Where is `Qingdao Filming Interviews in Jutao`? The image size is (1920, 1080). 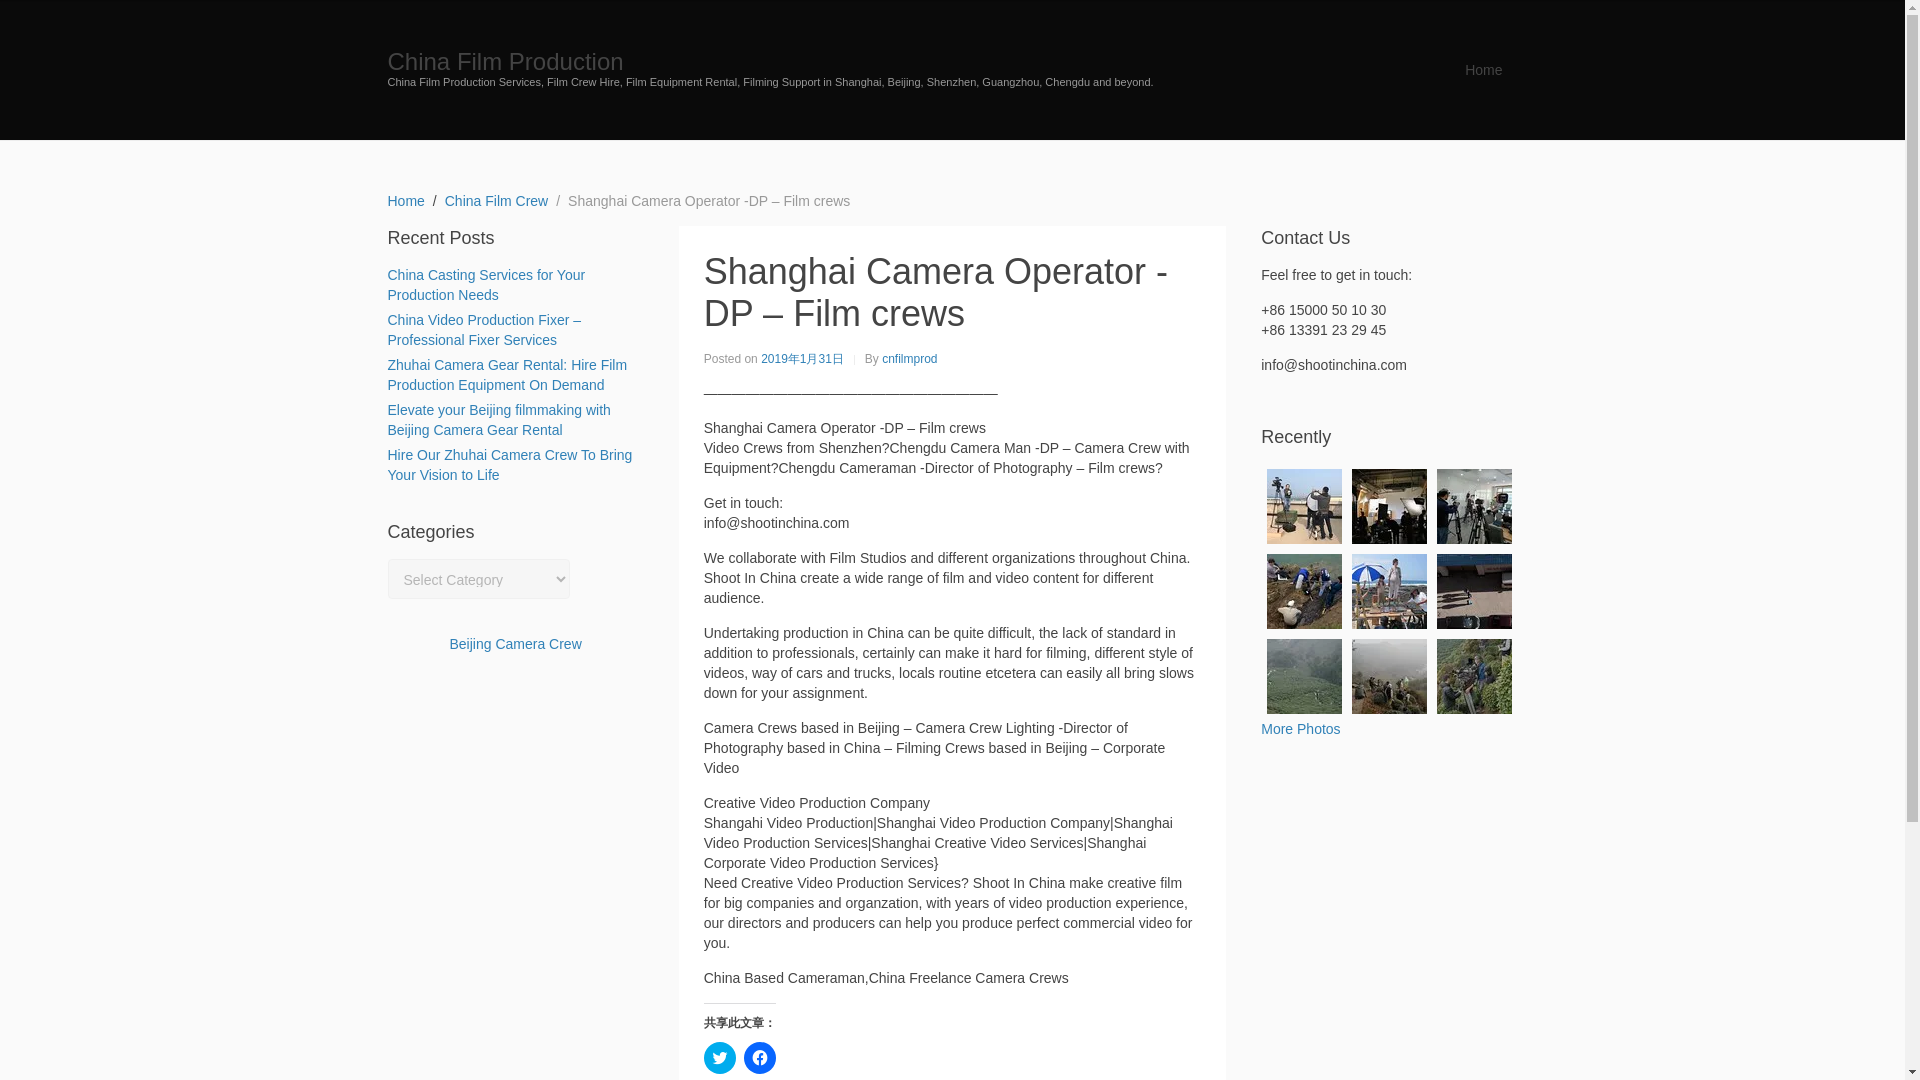
Qingdao Filming Interviews in Jutao is located at coordinates (1304, 506).